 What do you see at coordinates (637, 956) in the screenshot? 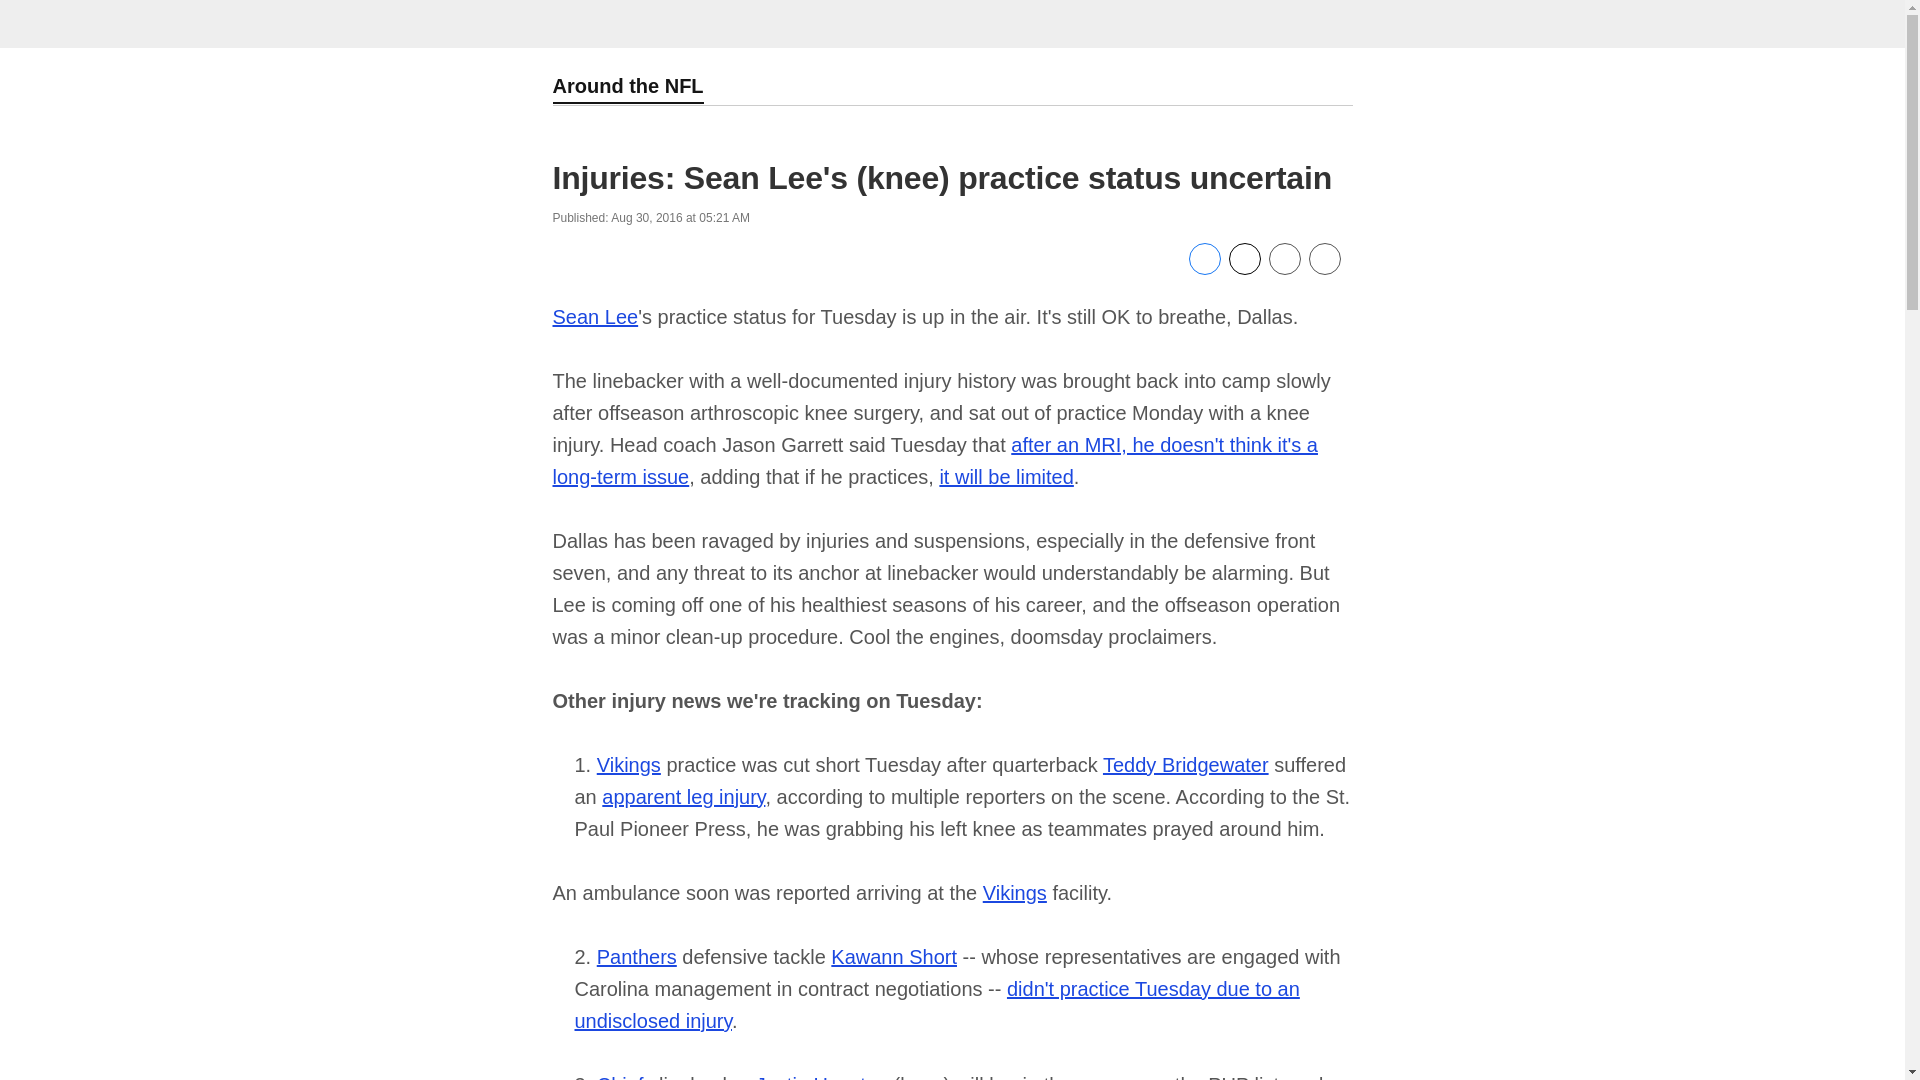
I see `Panthers` at bounding box center [637, 956].